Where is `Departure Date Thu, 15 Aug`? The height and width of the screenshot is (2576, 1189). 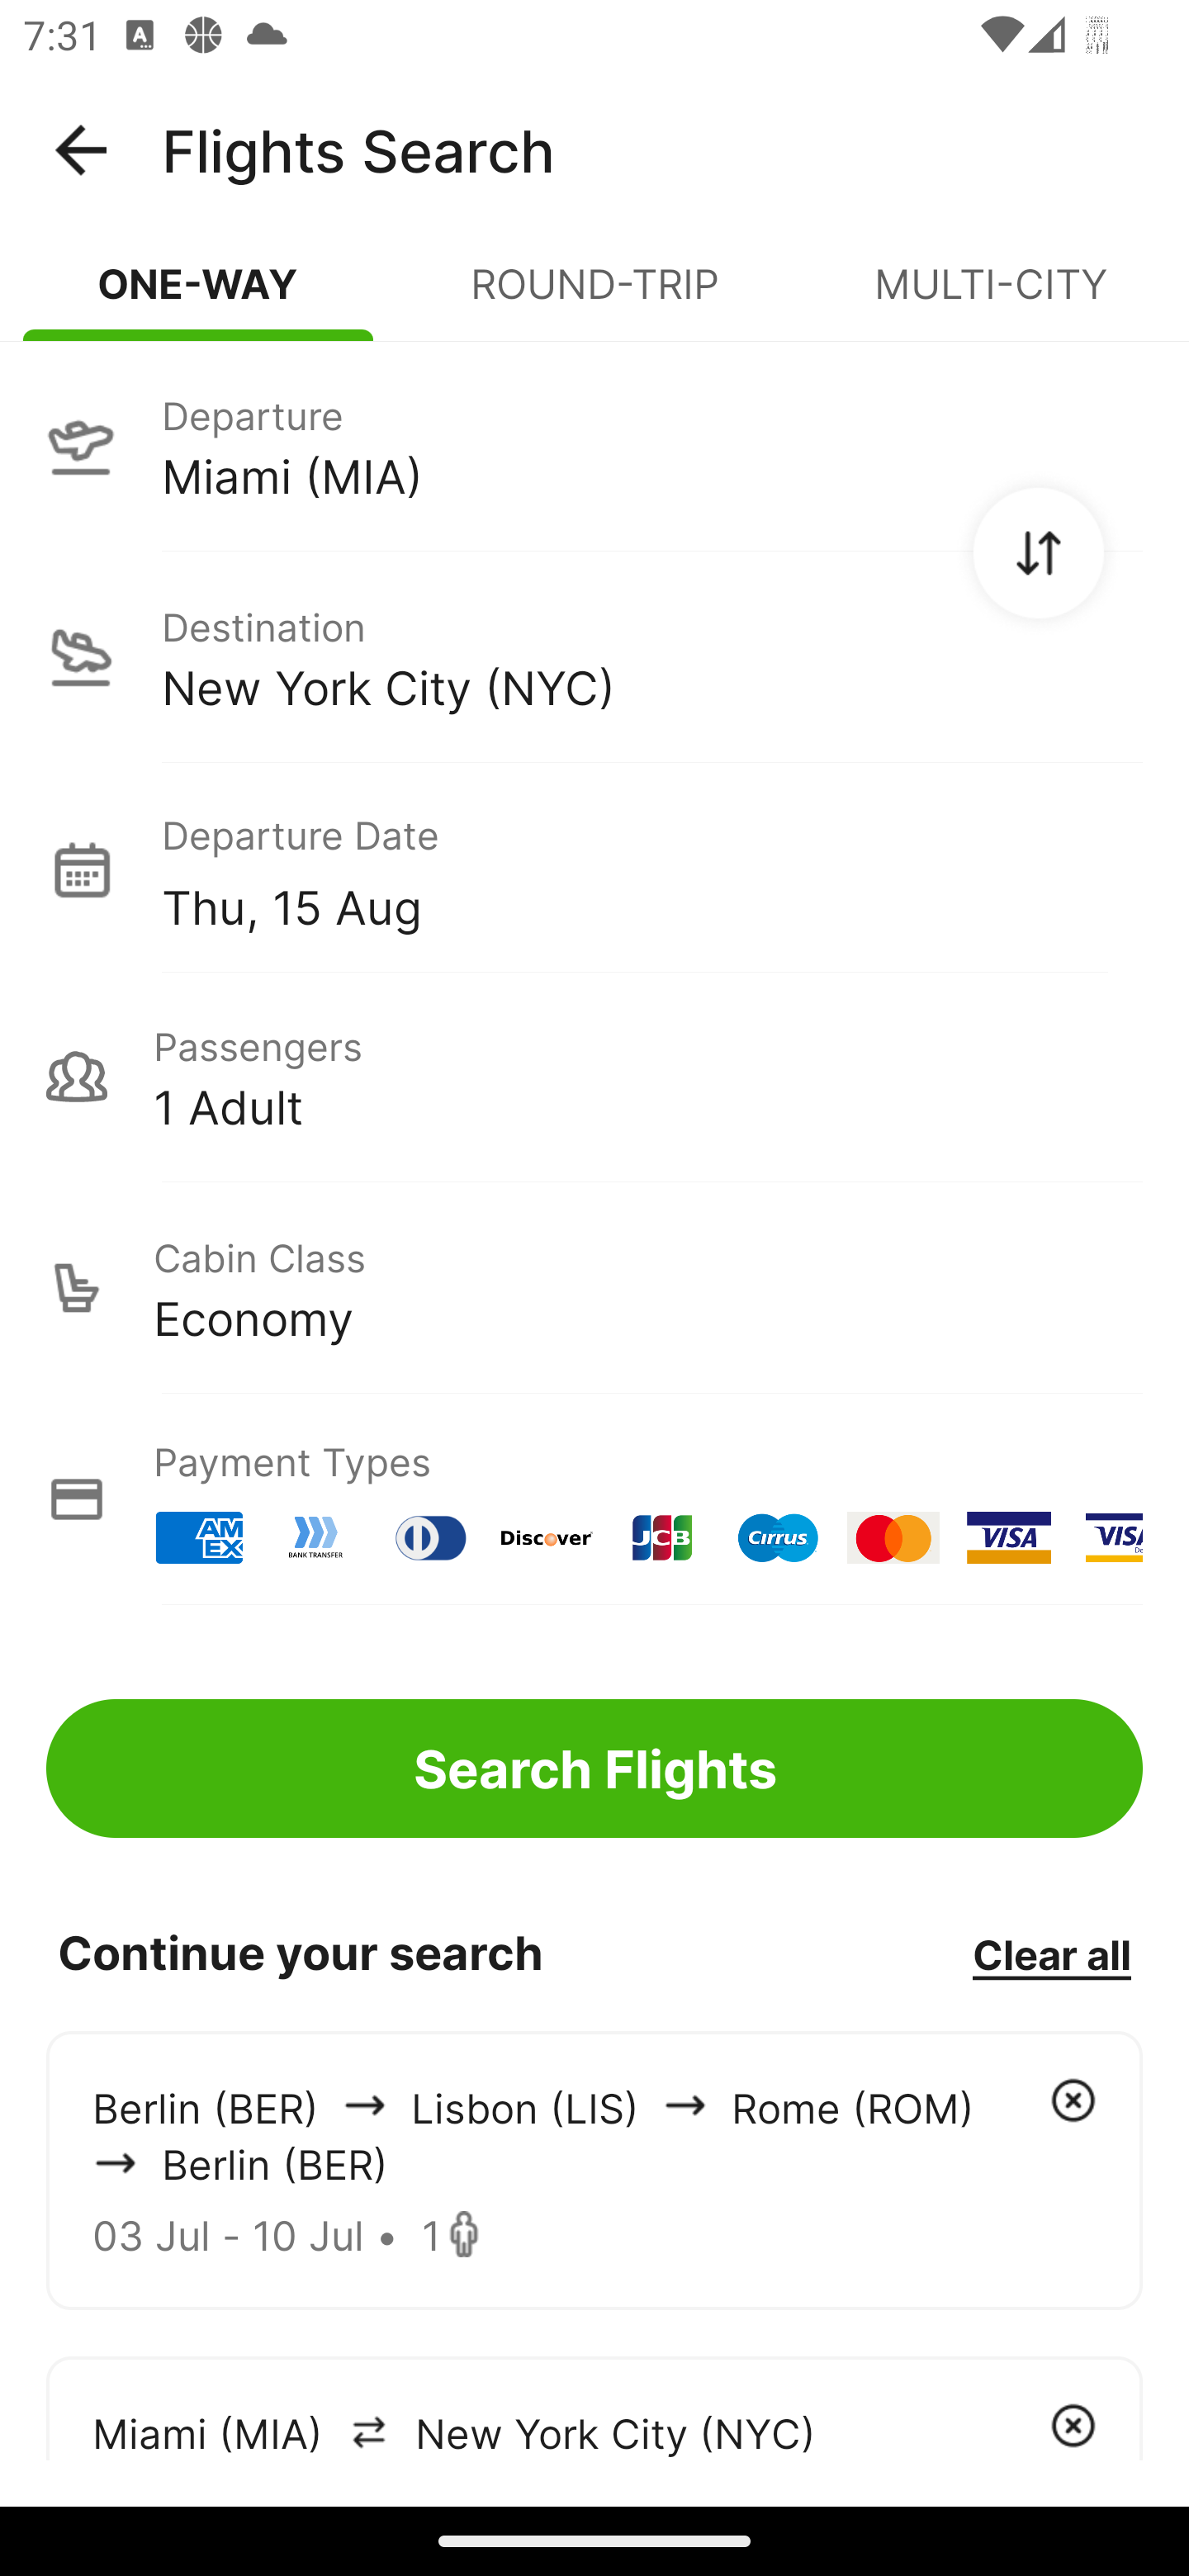 Departure Date Thu, 15 Aug is located at coordinates (651, 869).